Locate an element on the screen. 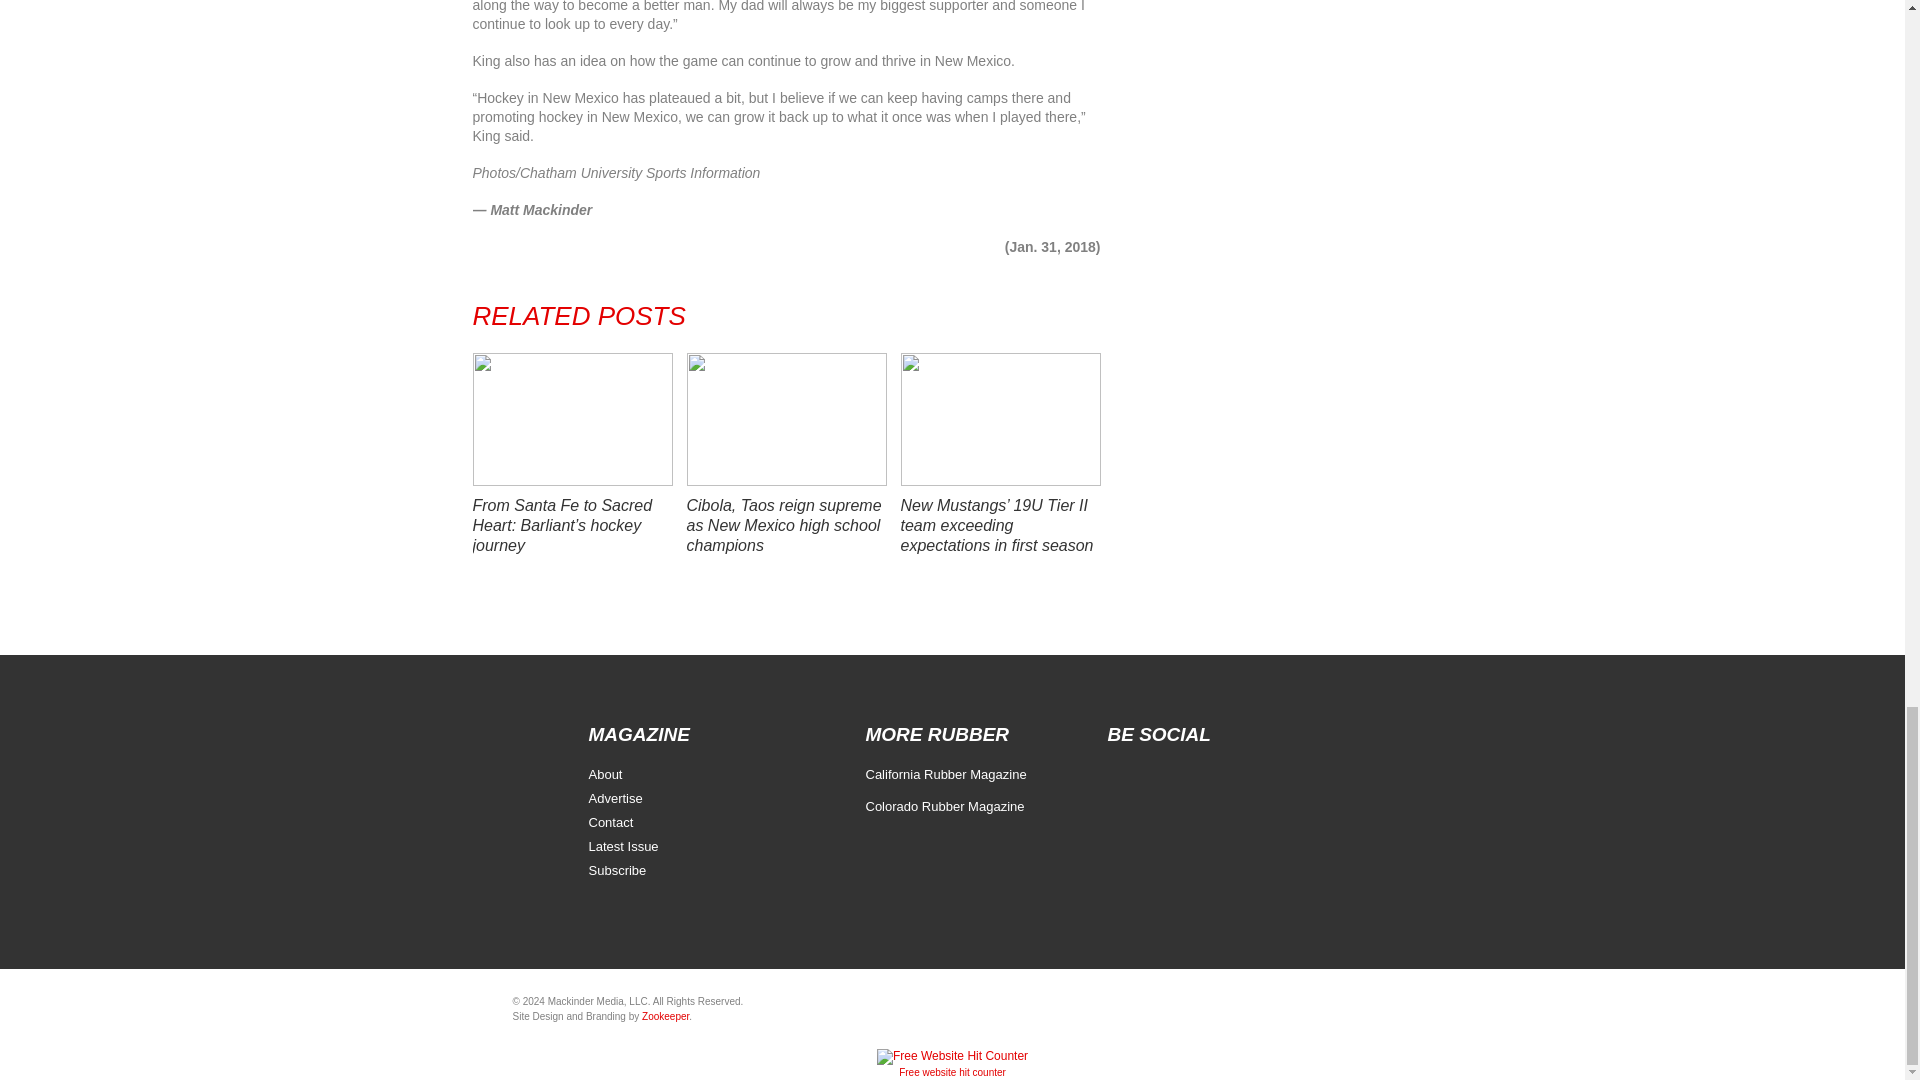 The image size is (1920, 1080). Zookeeper is located at coordinates (665, 1016).